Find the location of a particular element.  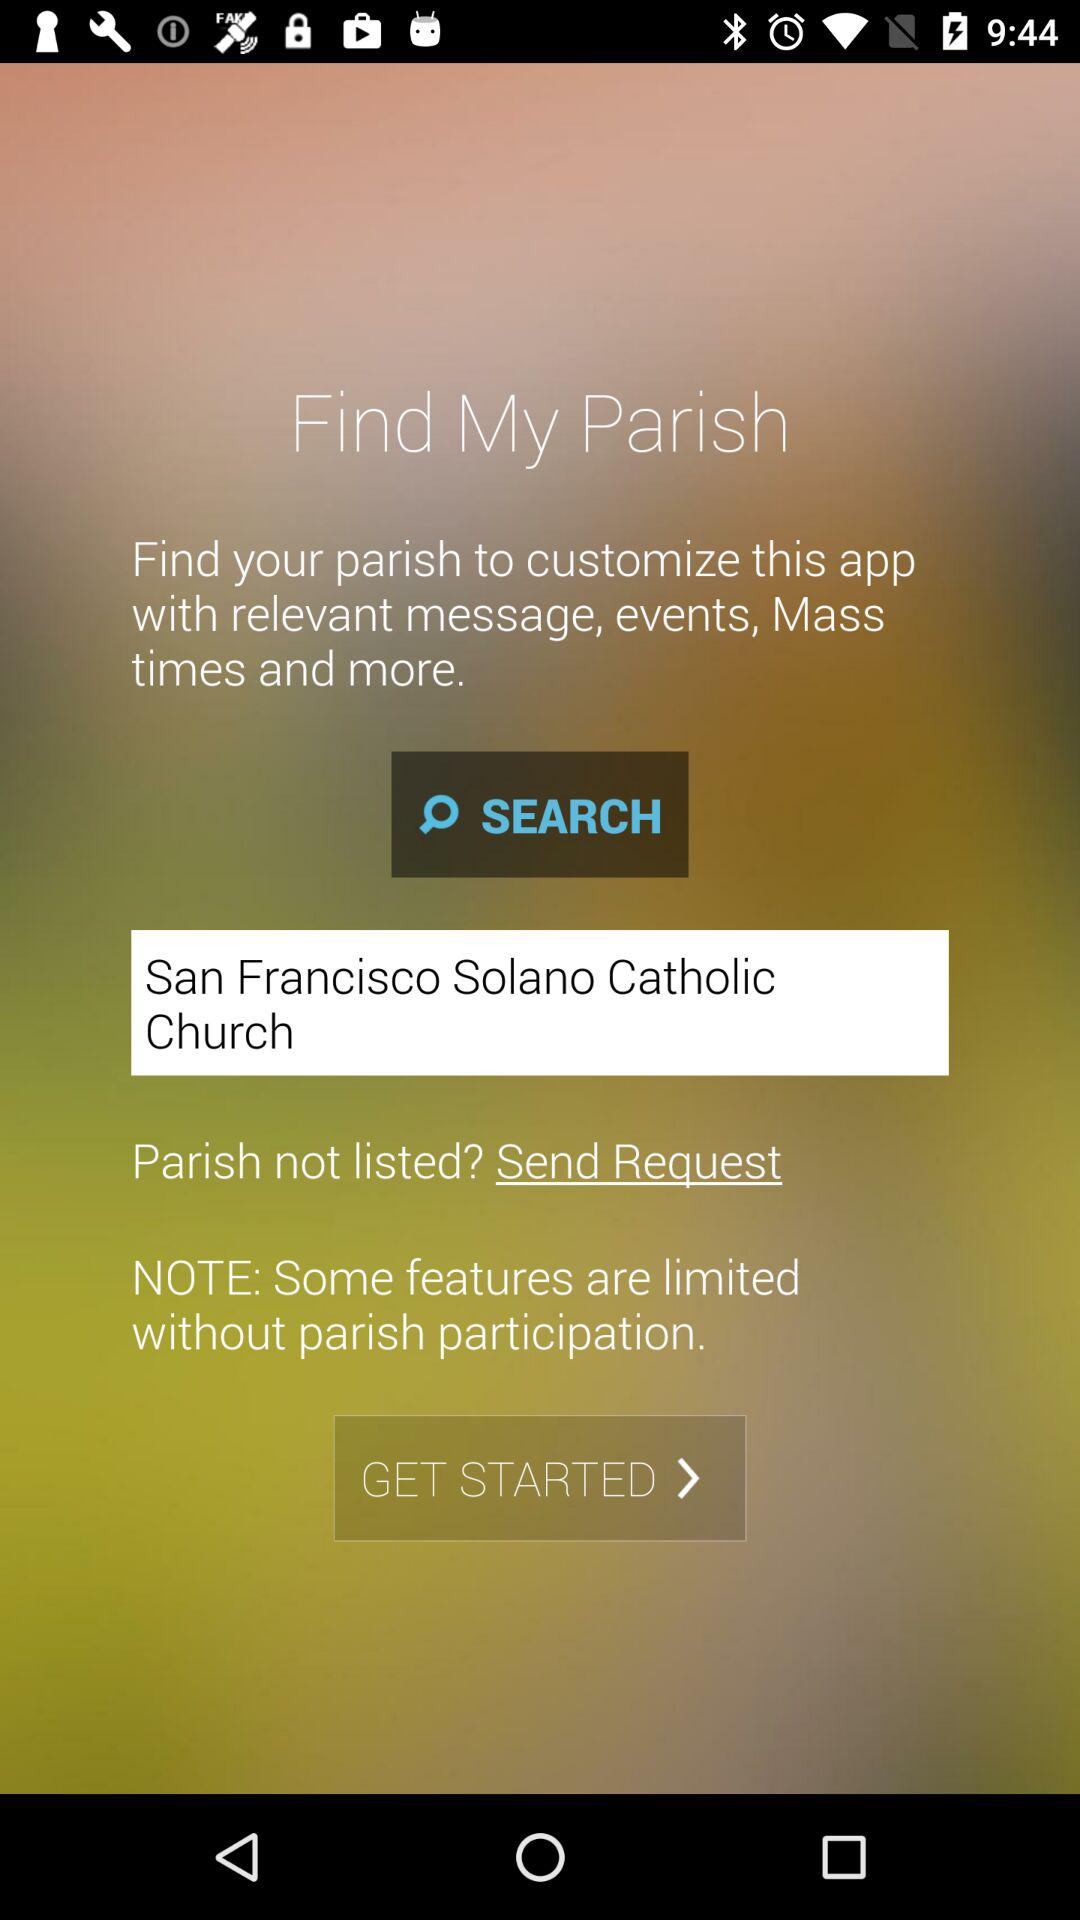

turn on the item below the note some features icon is located at coordinates (540, 1478).